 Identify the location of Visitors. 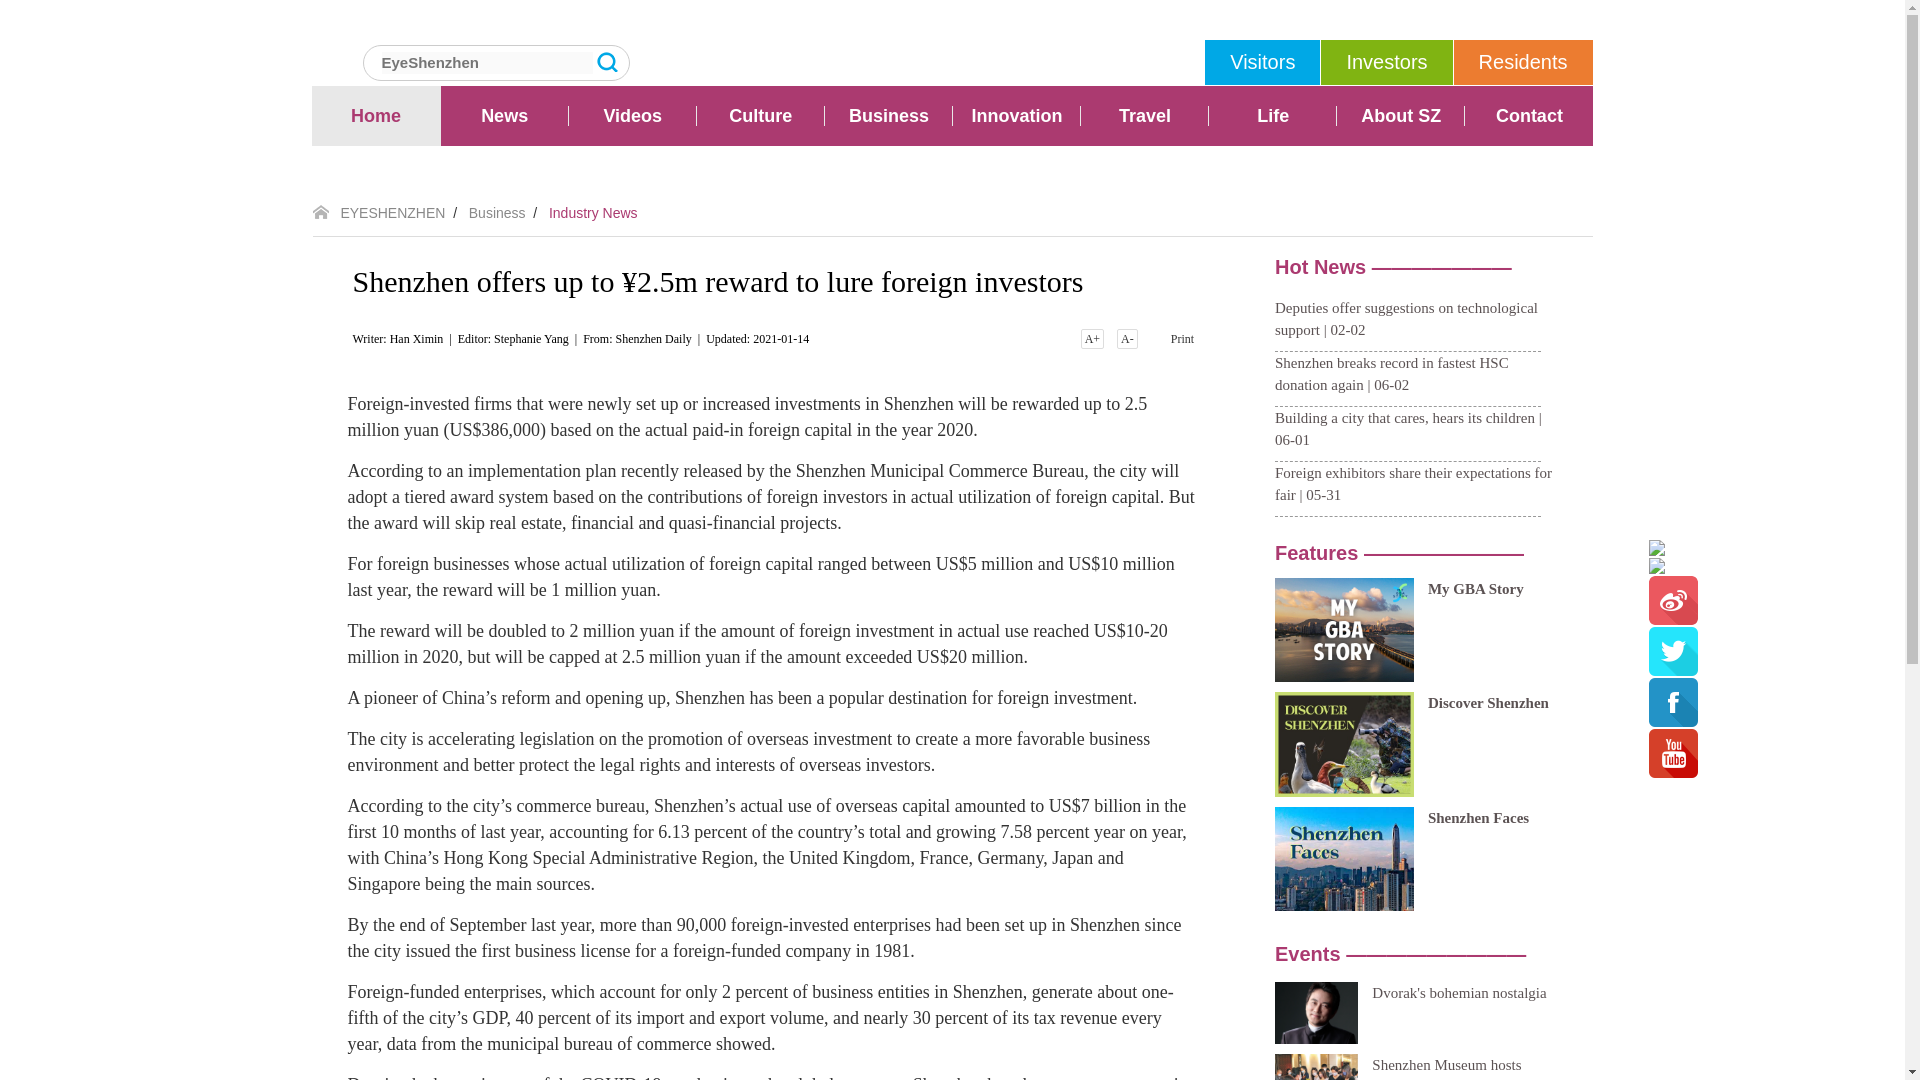
(1262, 62).